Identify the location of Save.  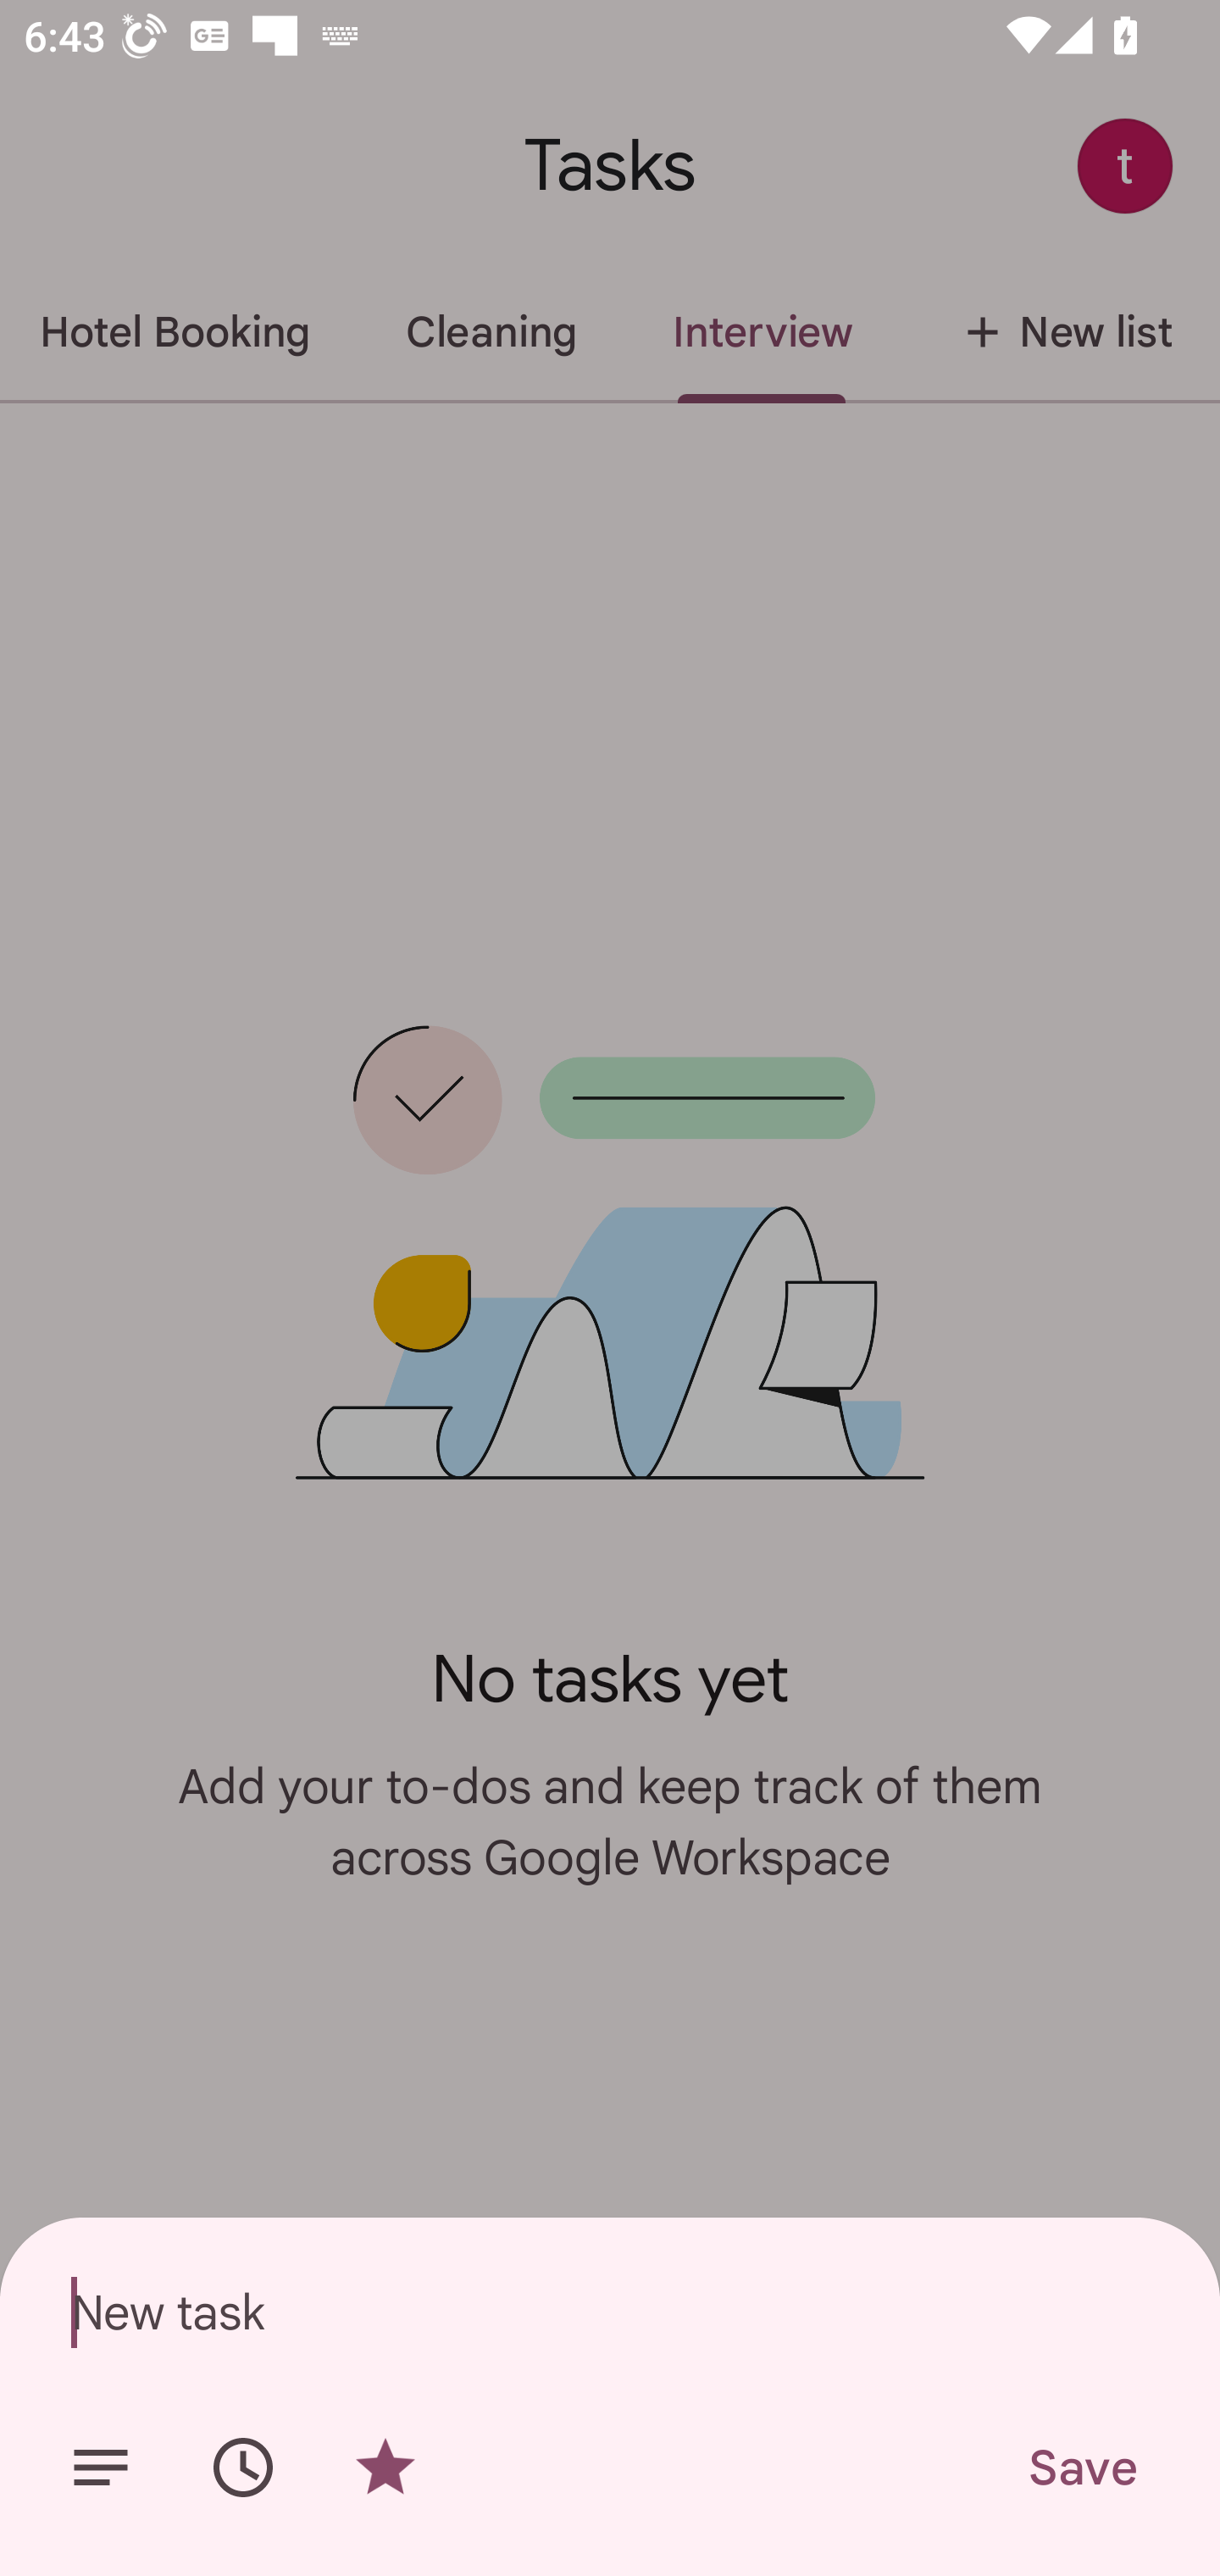
(1081, 2468).